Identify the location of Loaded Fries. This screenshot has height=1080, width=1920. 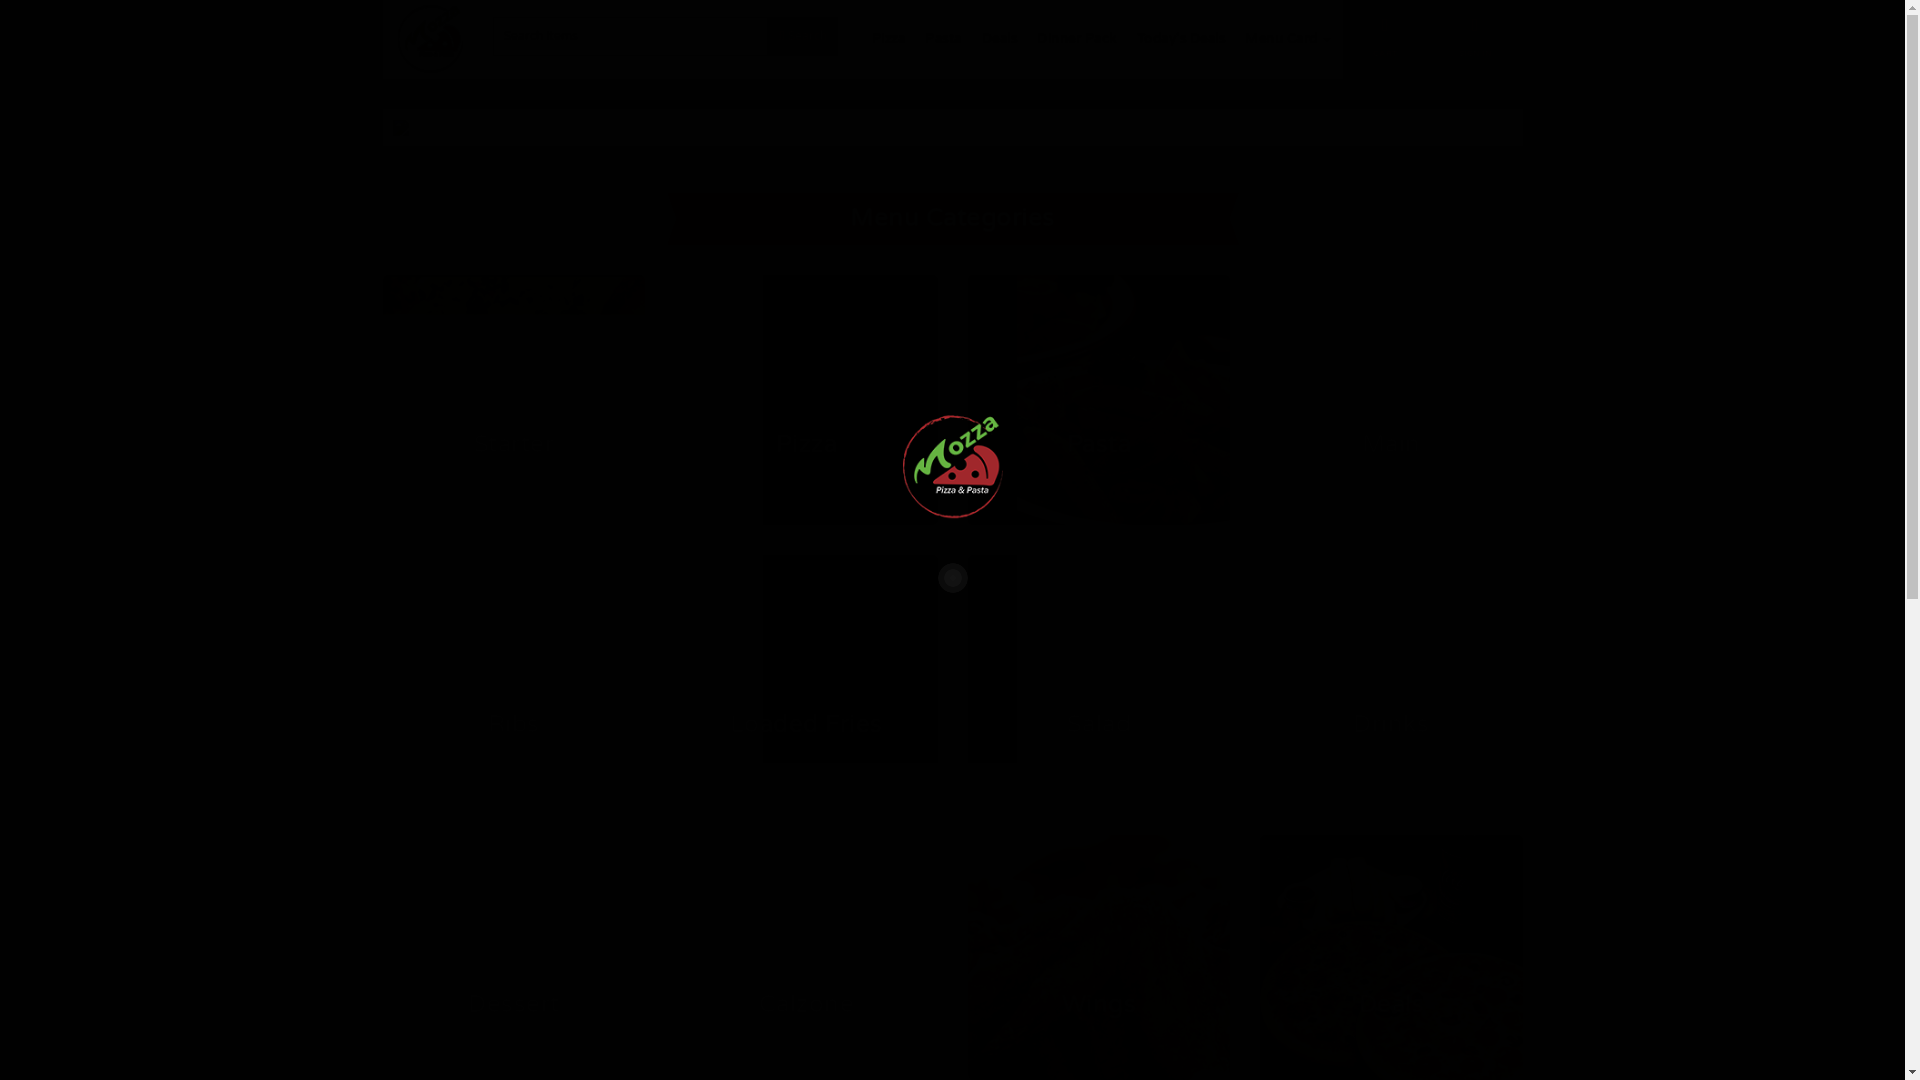
(806, 680).